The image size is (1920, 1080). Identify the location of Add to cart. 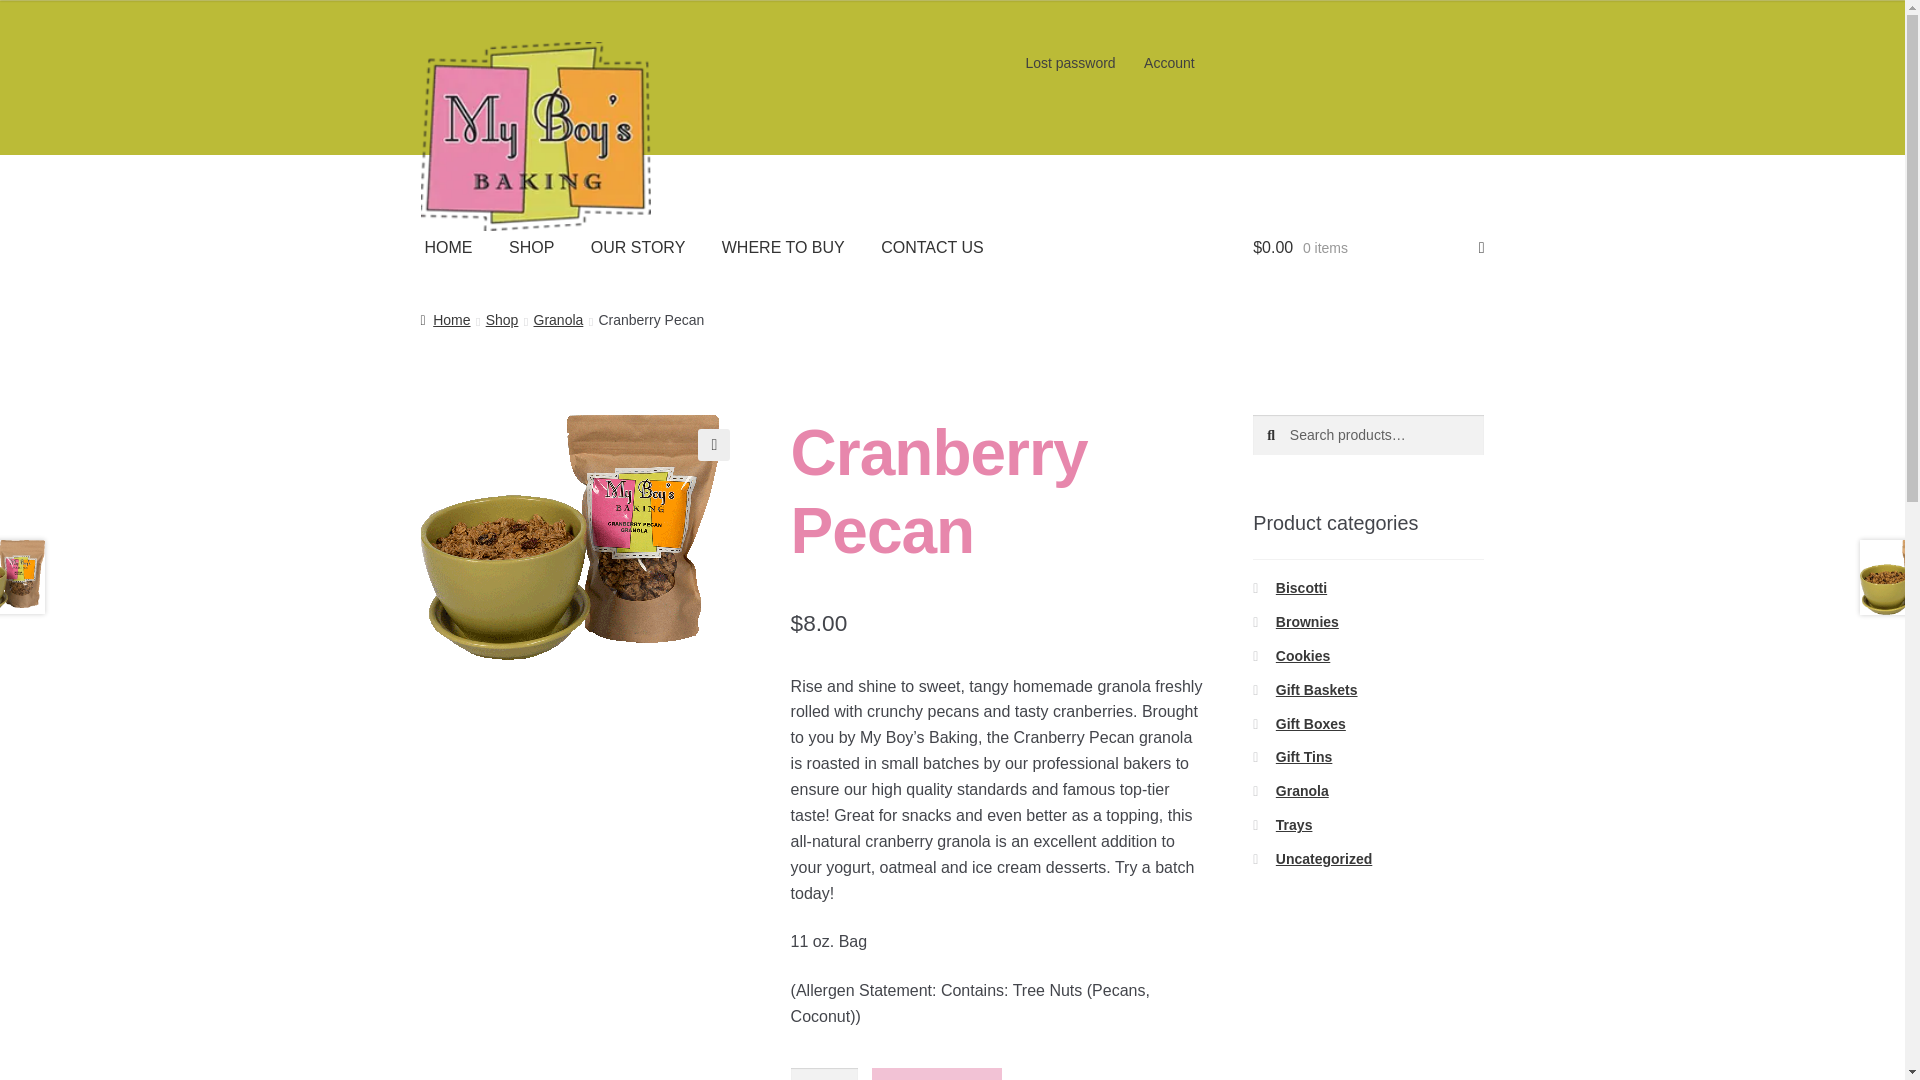
(936, 1074).